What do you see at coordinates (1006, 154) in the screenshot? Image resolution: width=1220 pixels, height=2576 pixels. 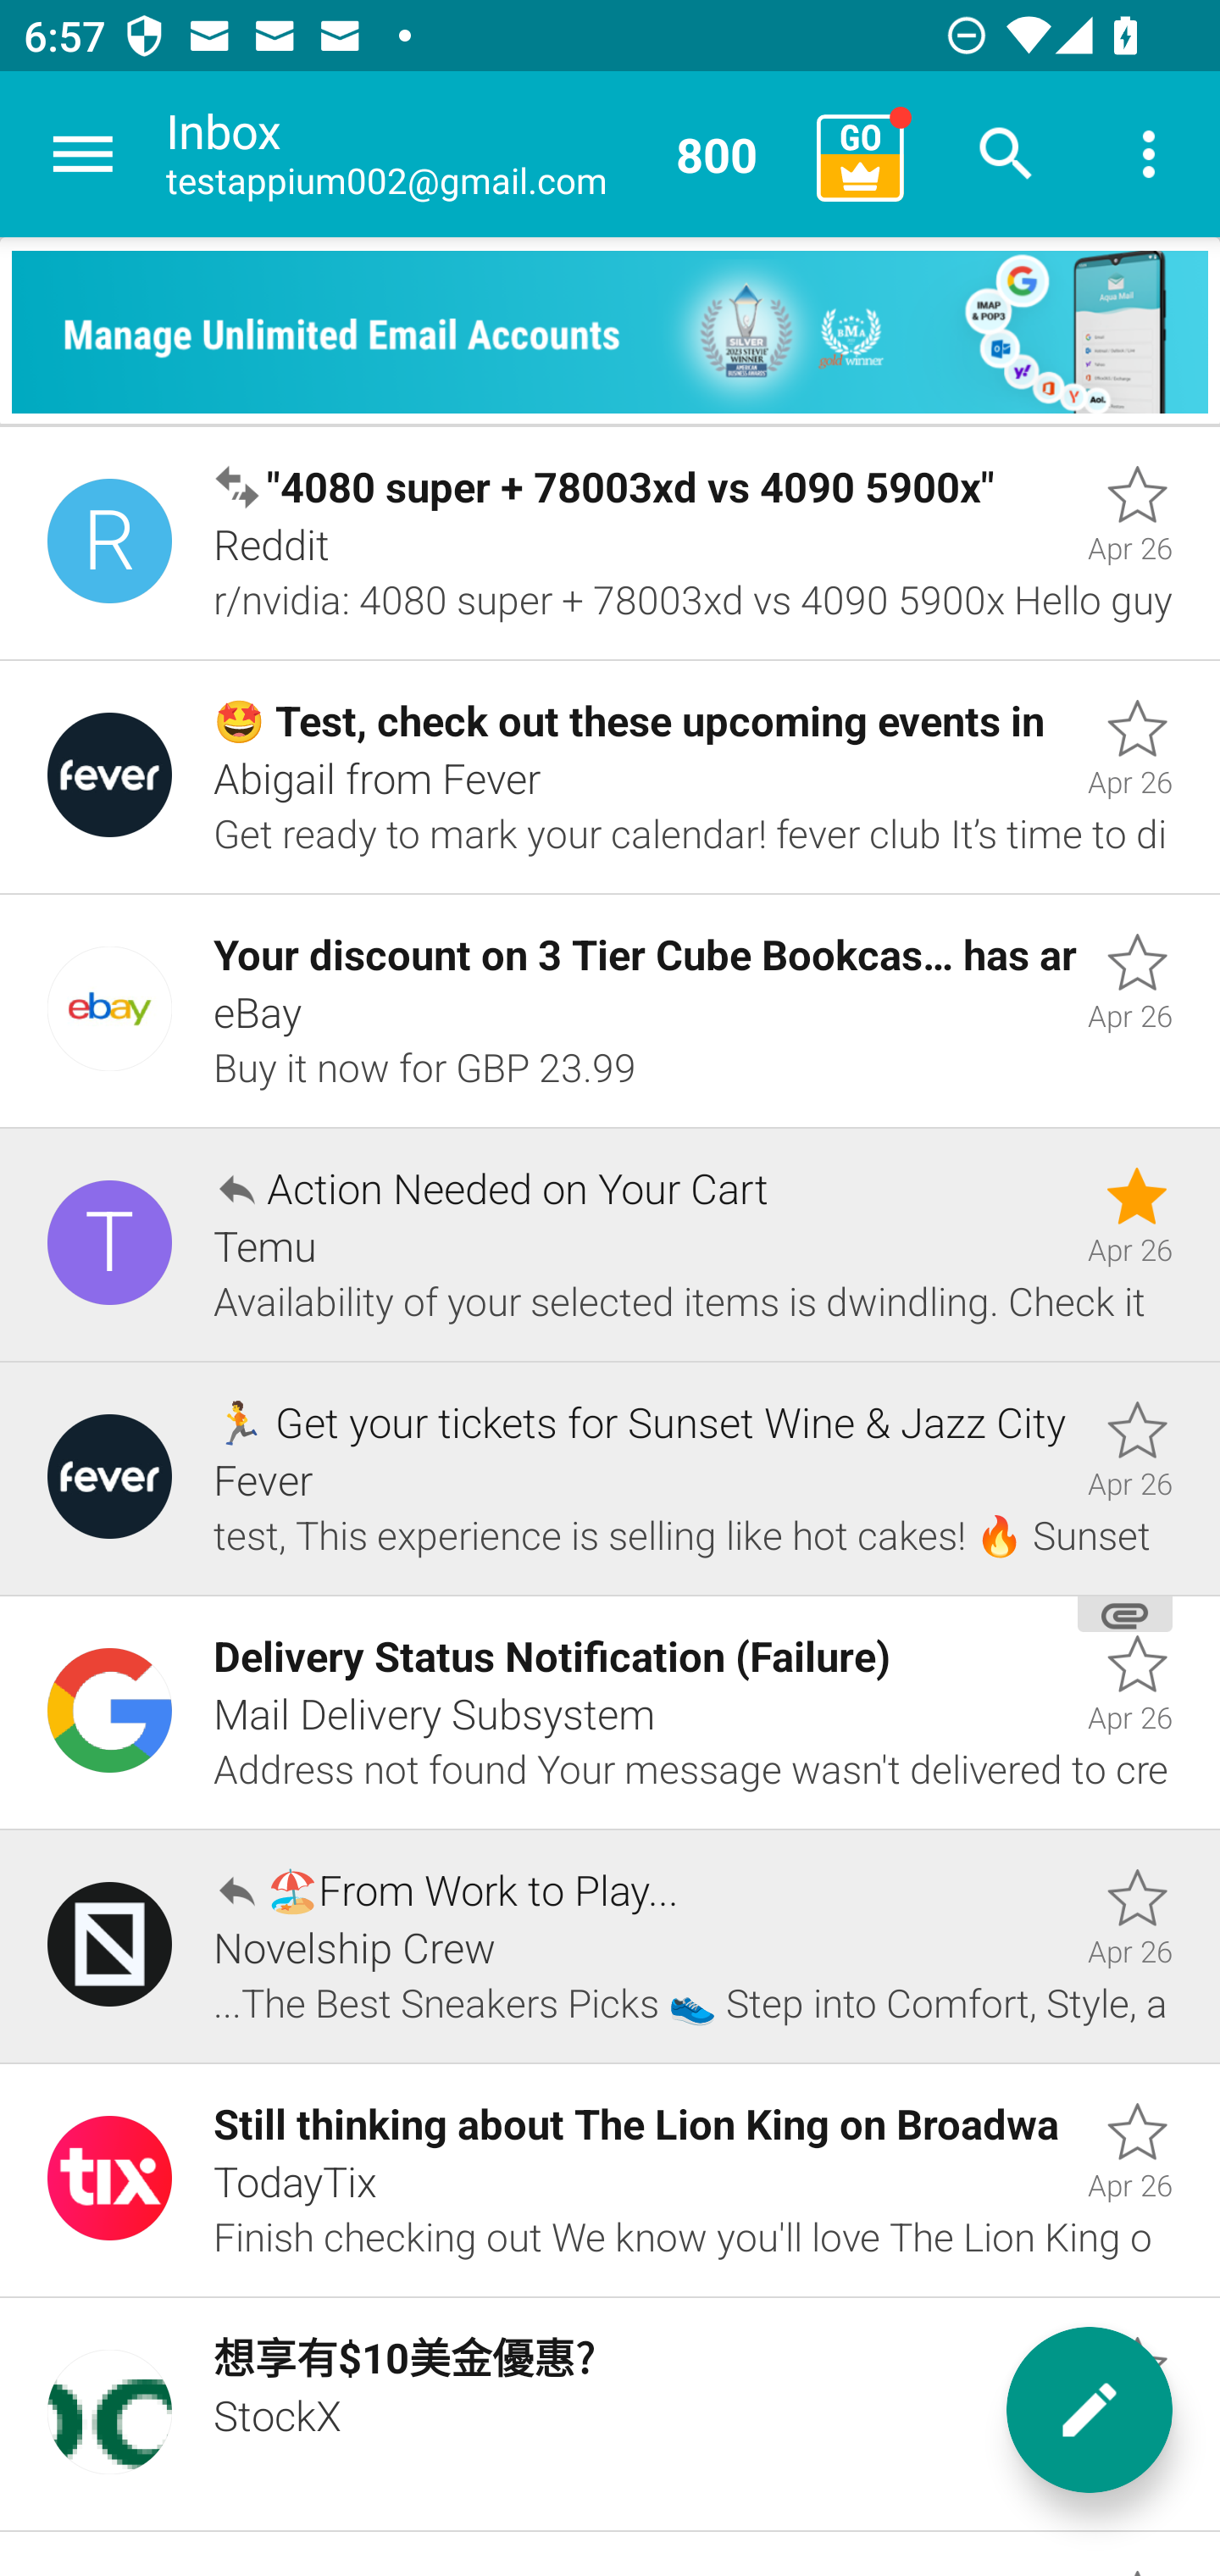 I see `Search` at bounding box center [1006, 154].